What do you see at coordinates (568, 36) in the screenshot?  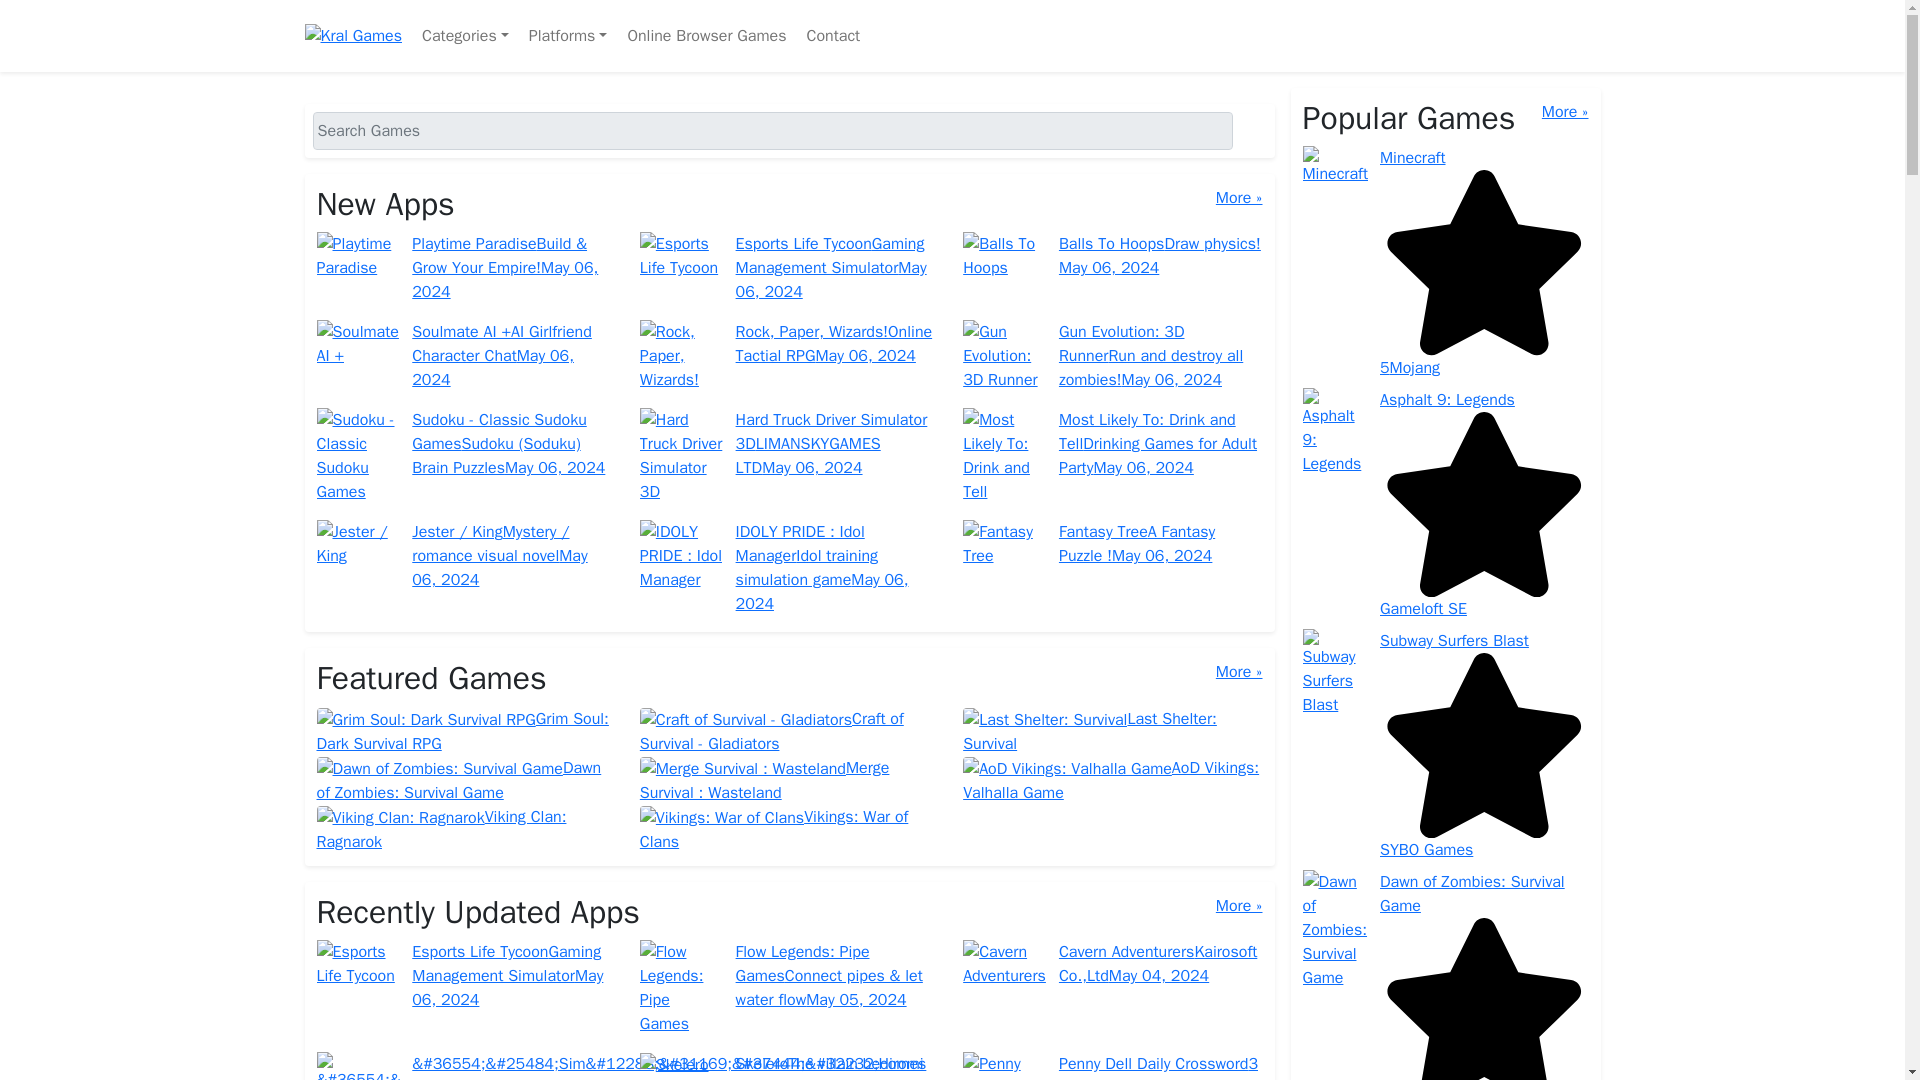 I see `Platforms` at bounding box center [568, 36].